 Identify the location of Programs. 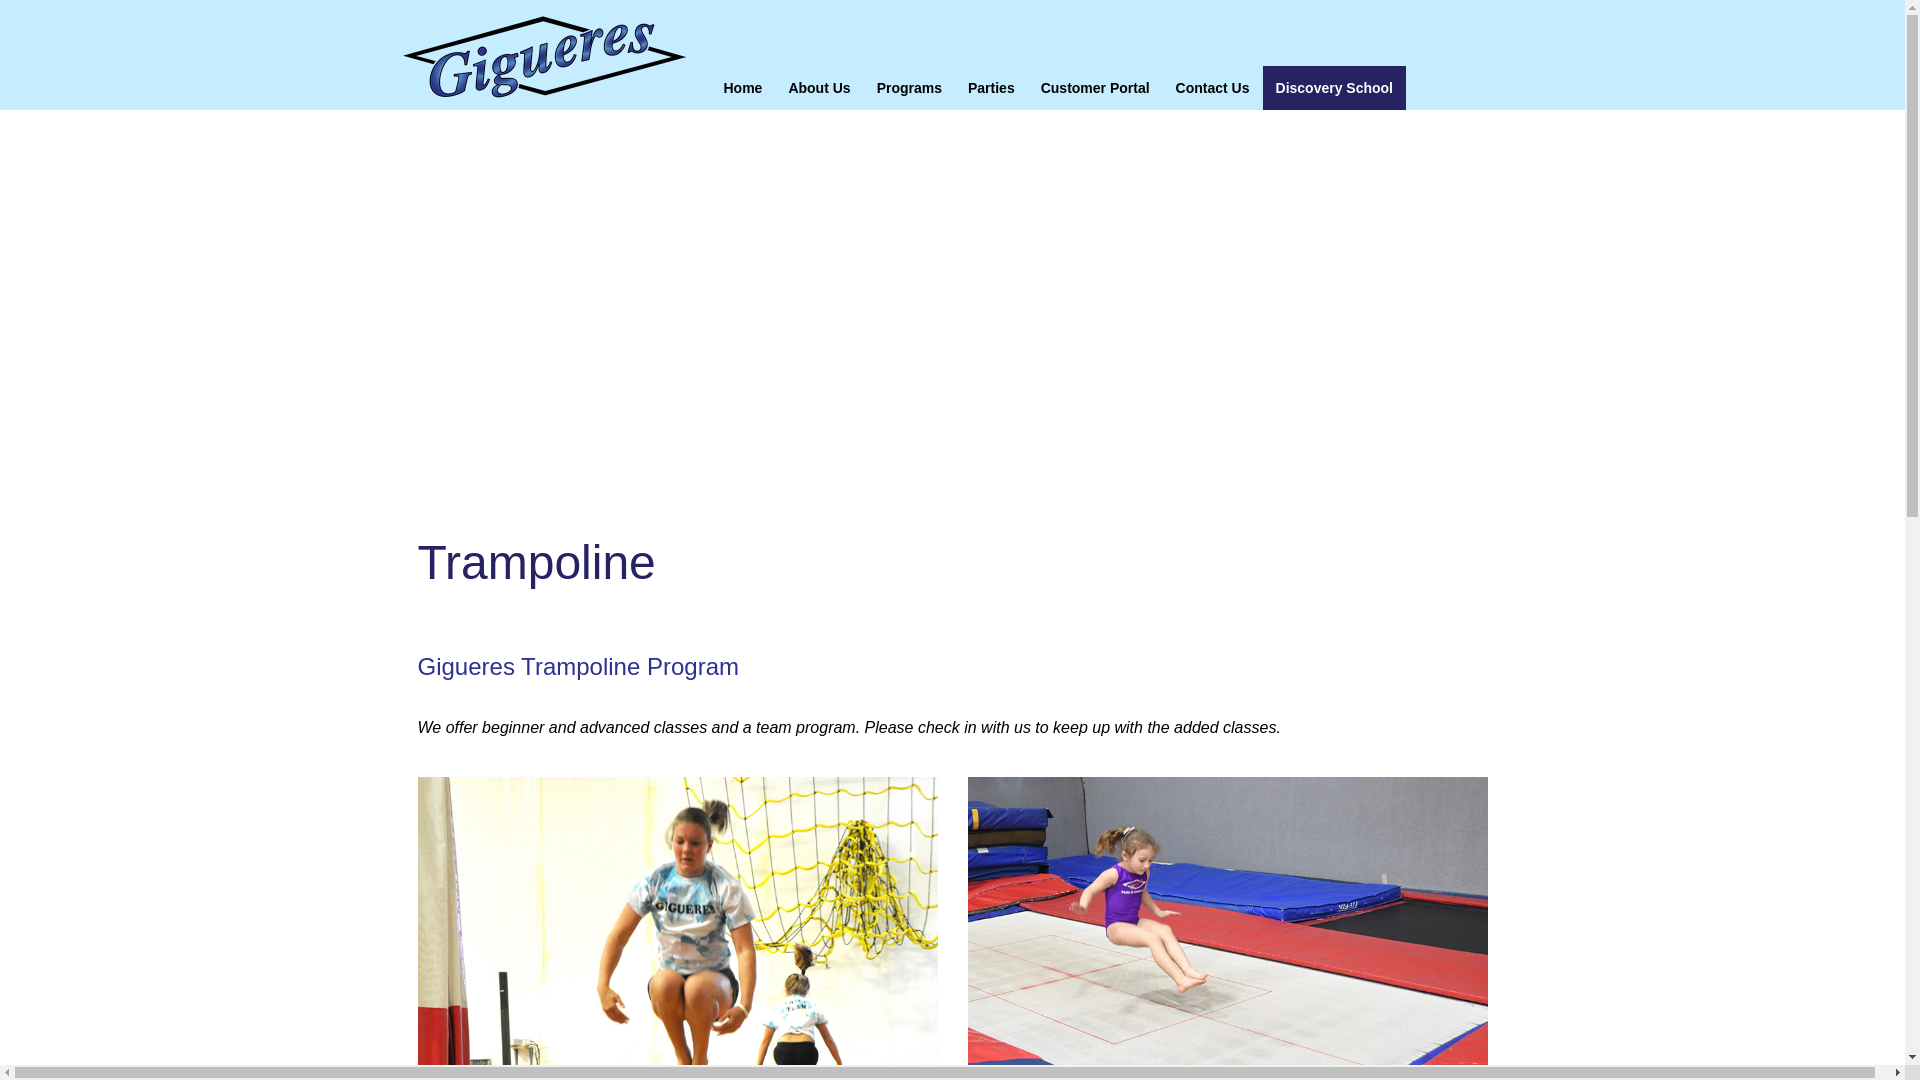
(909, 88).